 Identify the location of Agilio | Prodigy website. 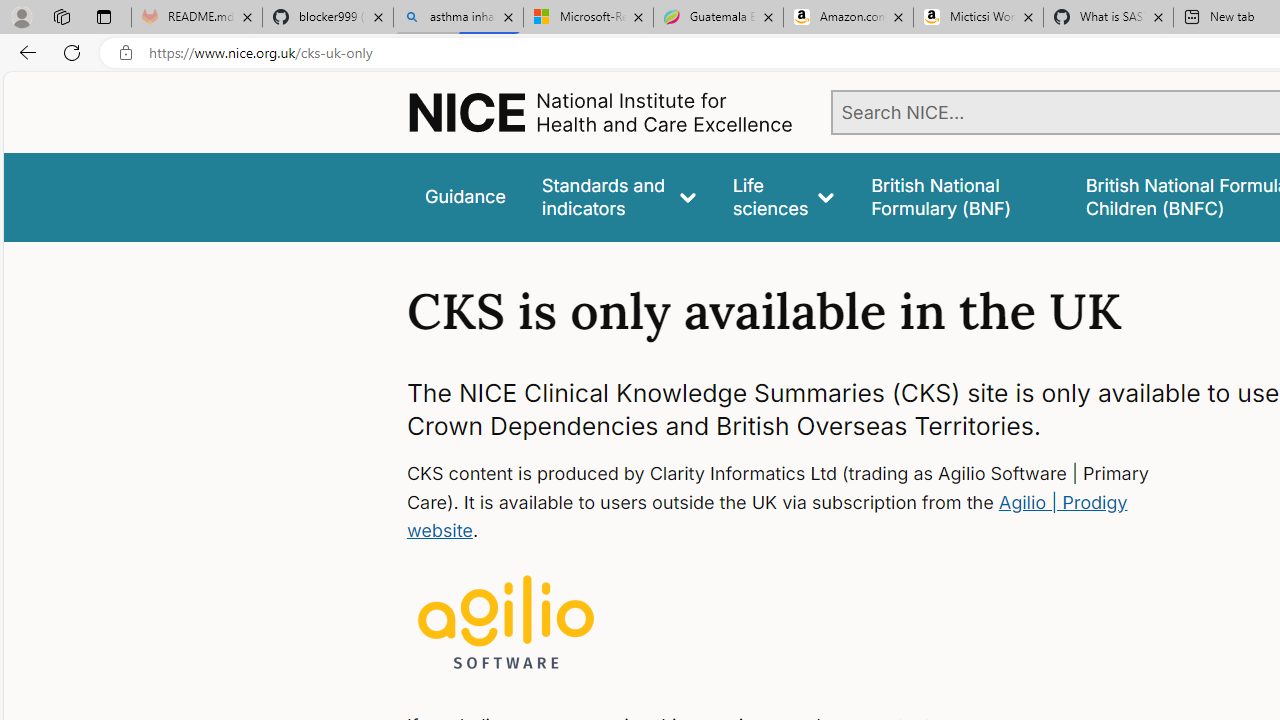
(766, 516).